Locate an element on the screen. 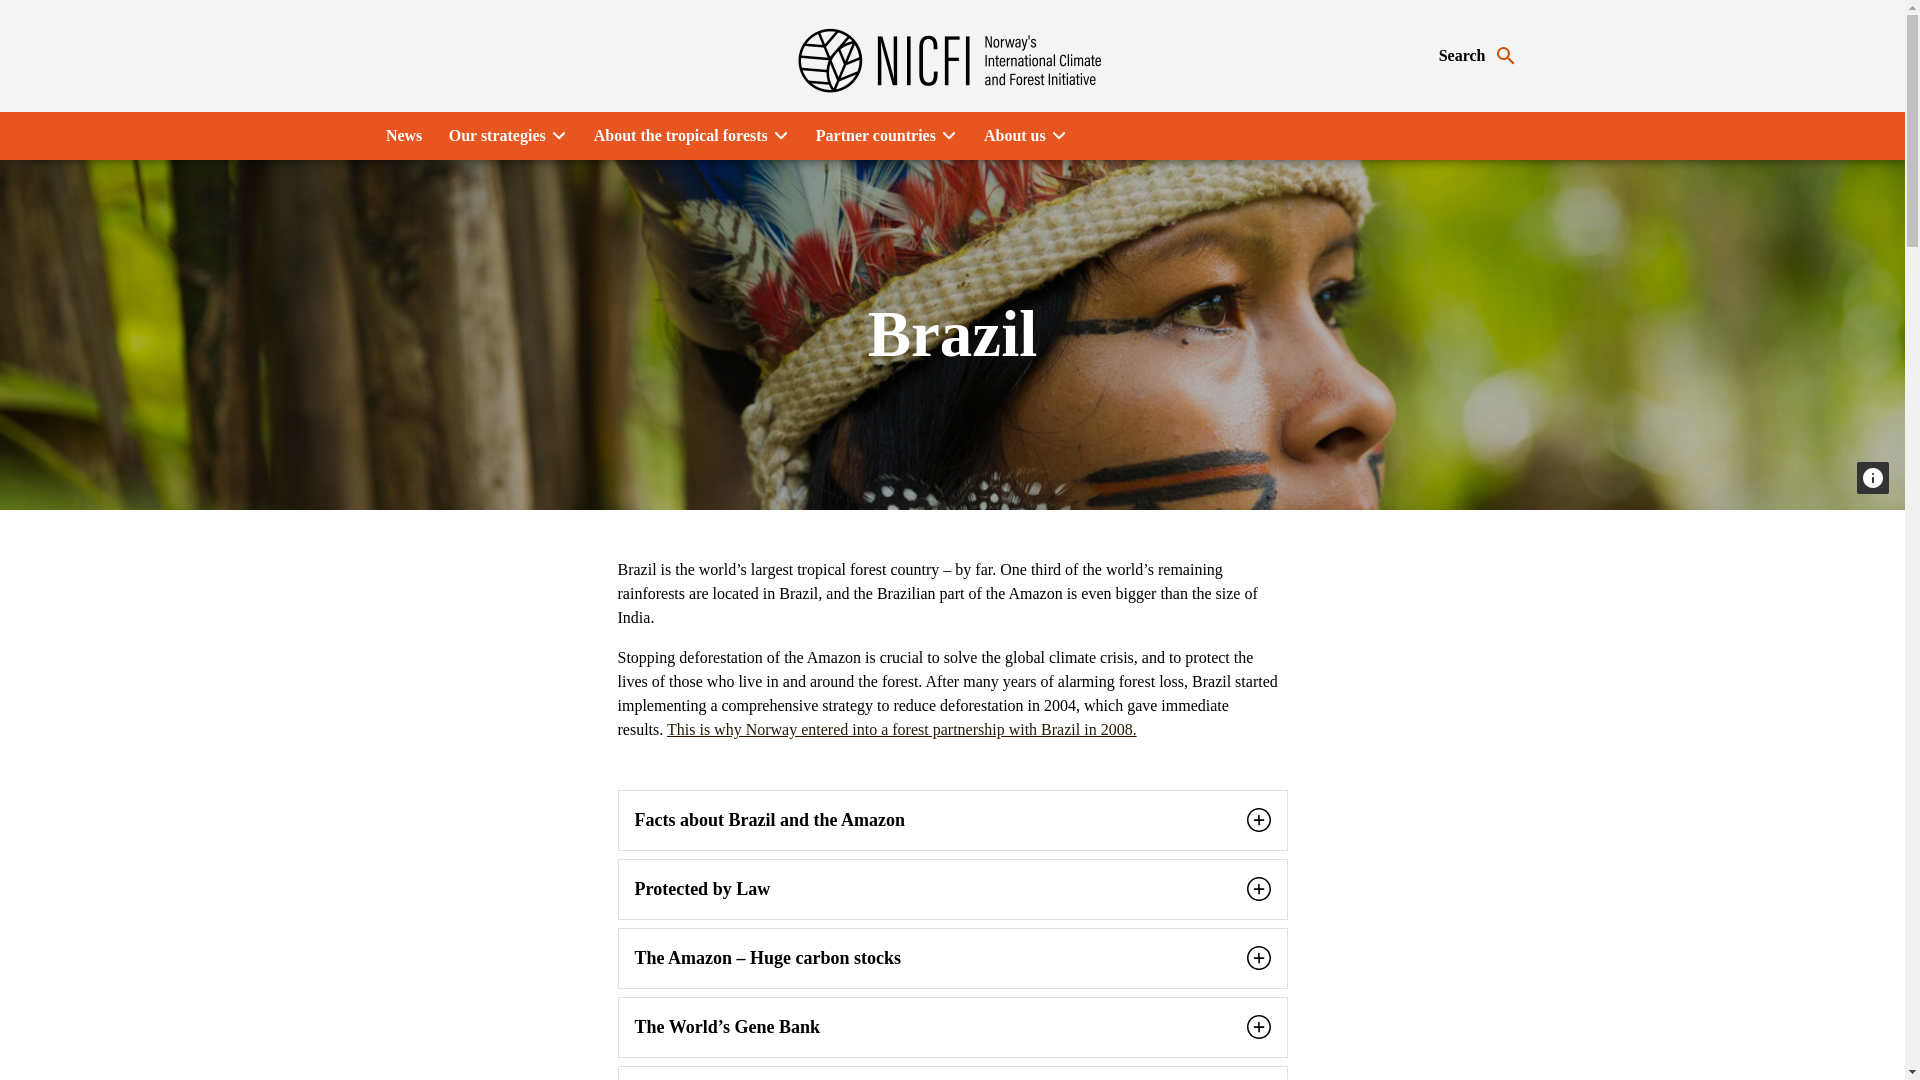  About us is located at coordinates (1024, 136).